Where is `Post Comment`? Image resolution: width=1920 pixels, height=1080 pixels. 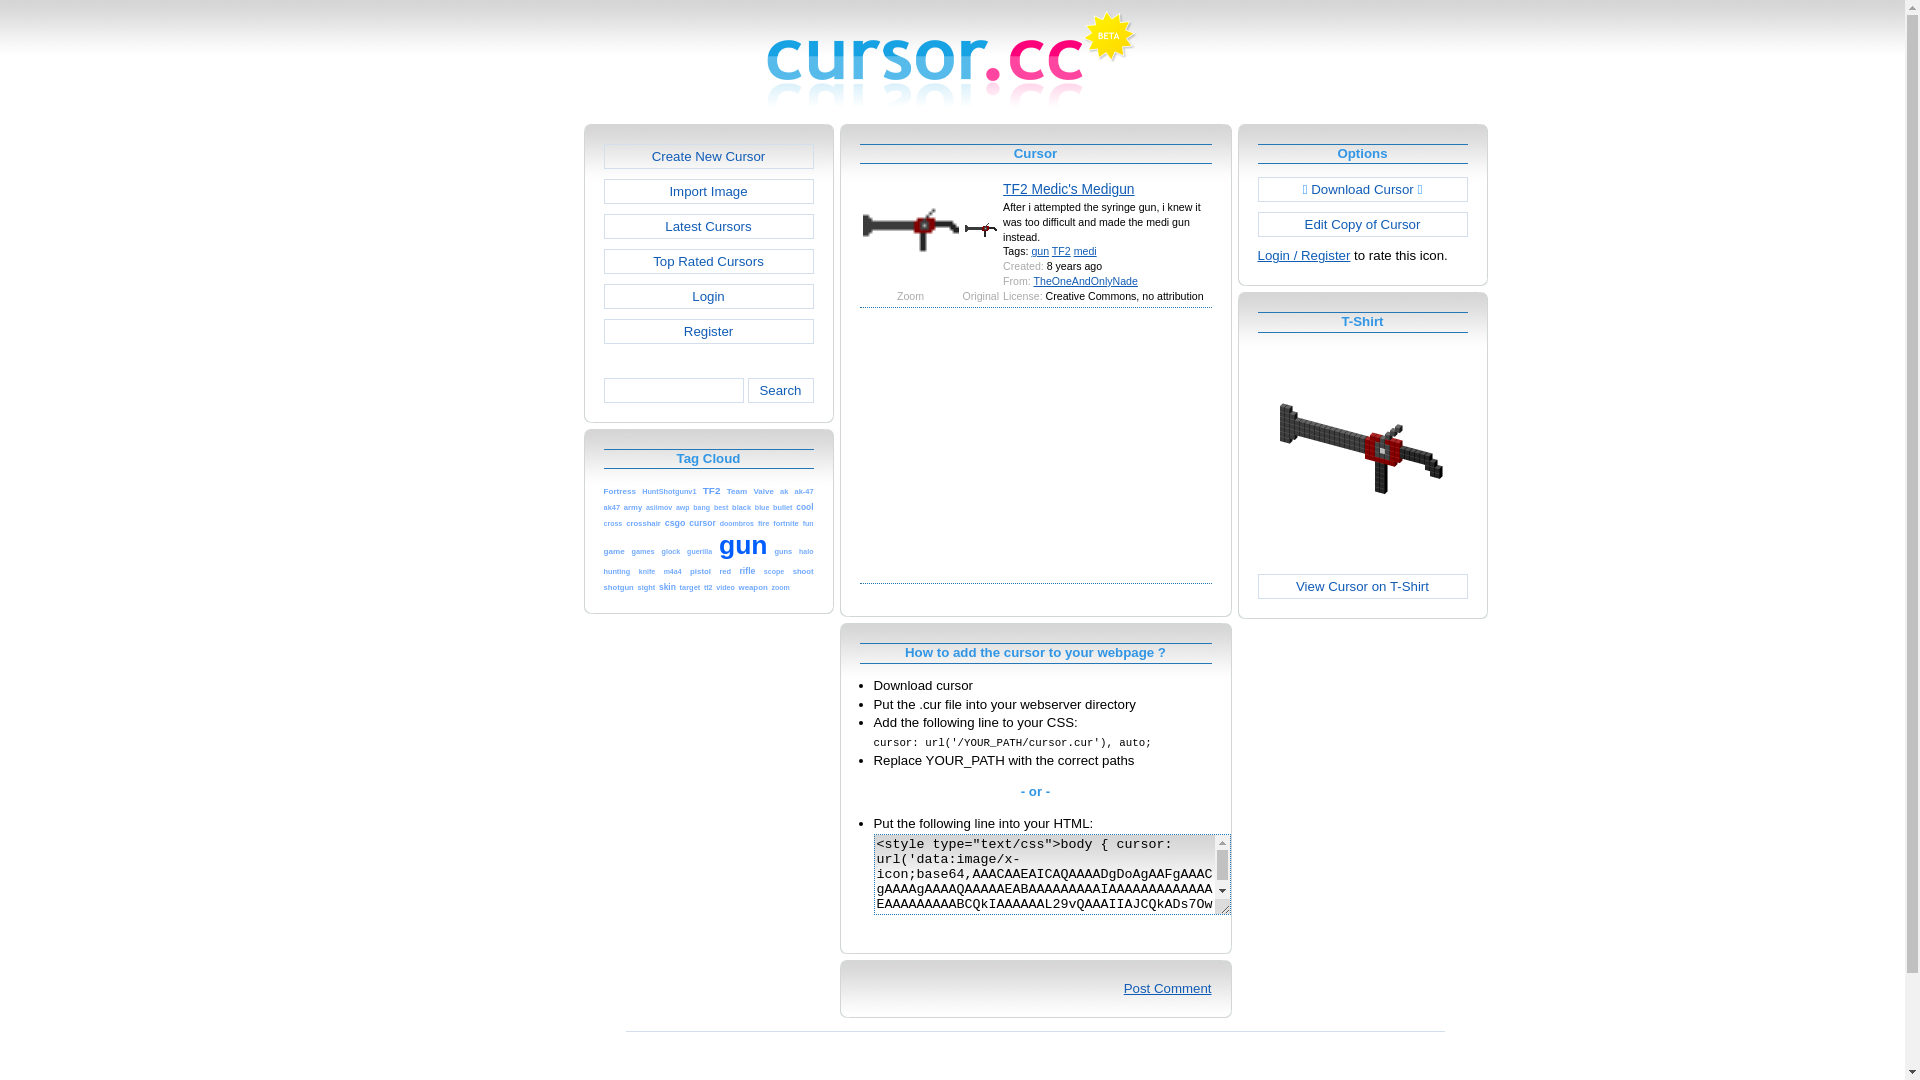
Post Comment is located at coordinates (1168, 988).